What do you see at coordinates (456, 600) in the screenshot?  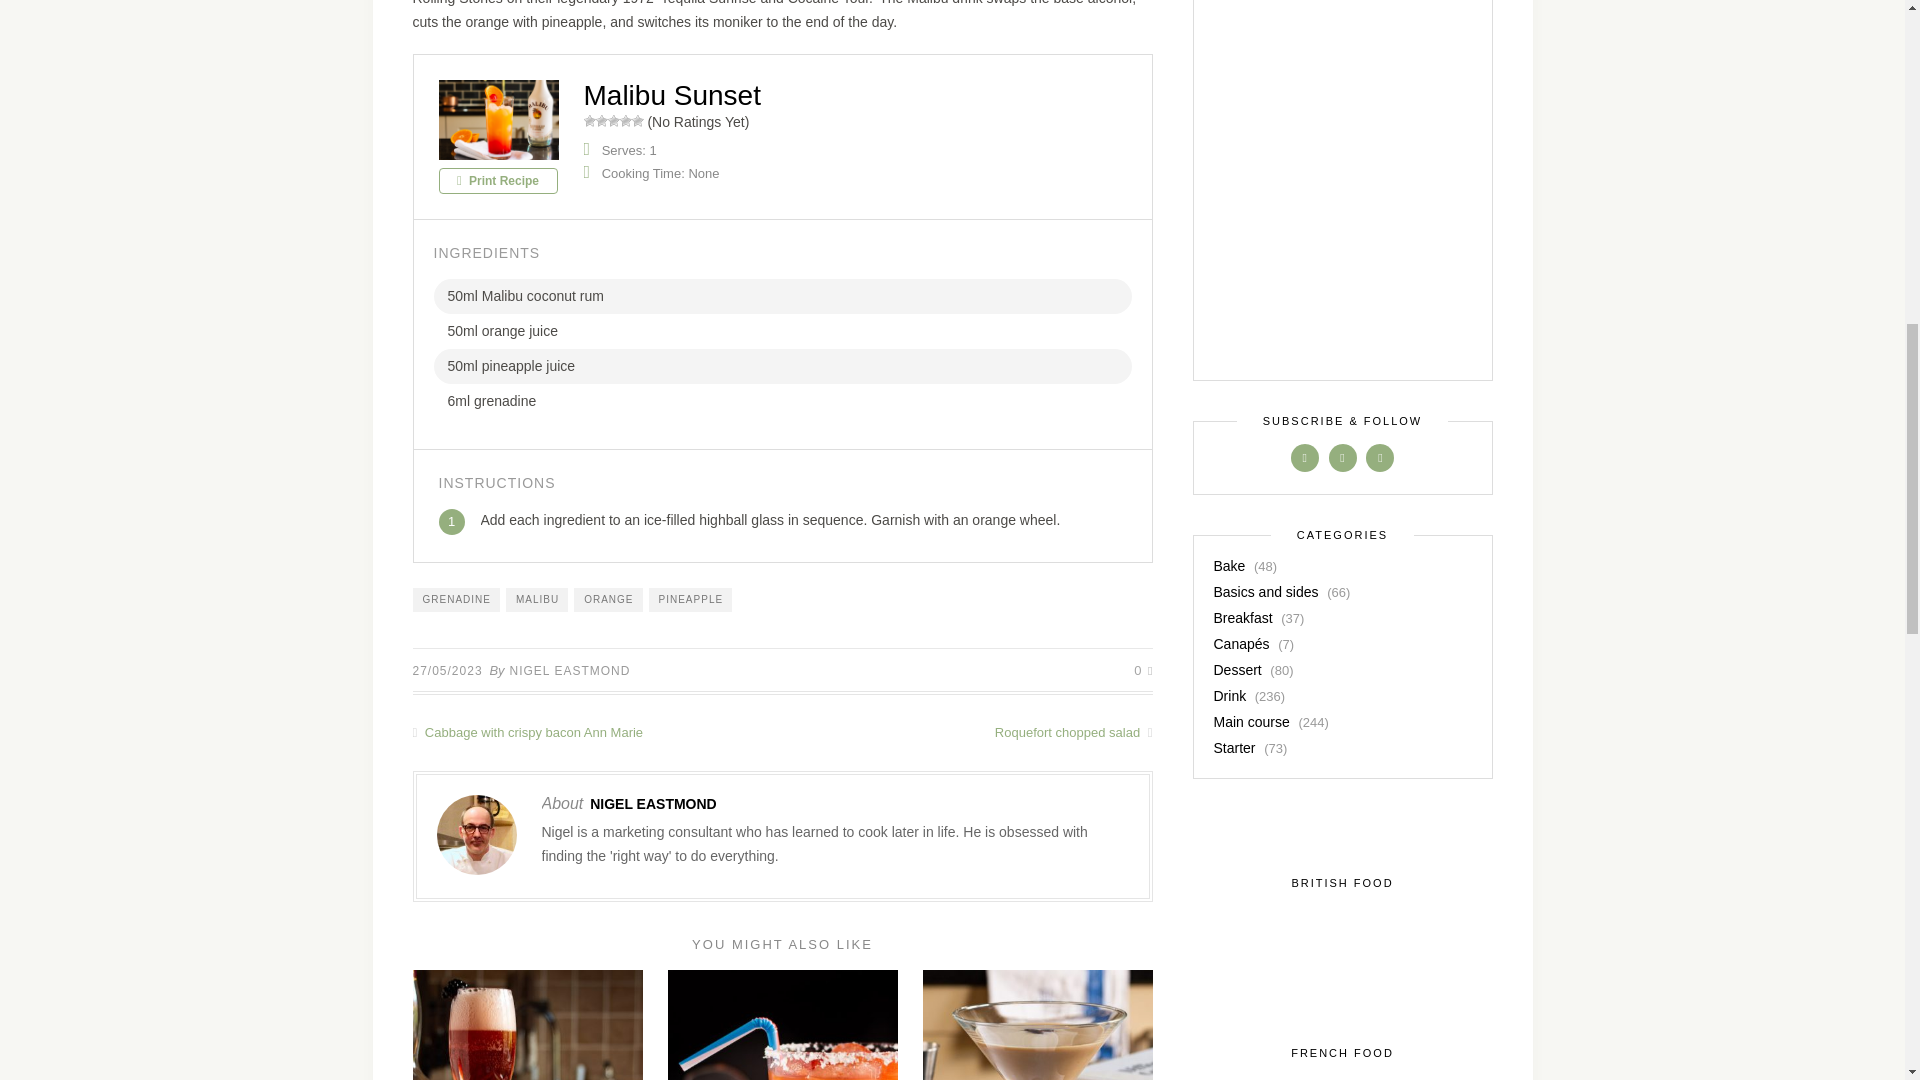 I see `GRENADINE` at bounding box center [456, 600].